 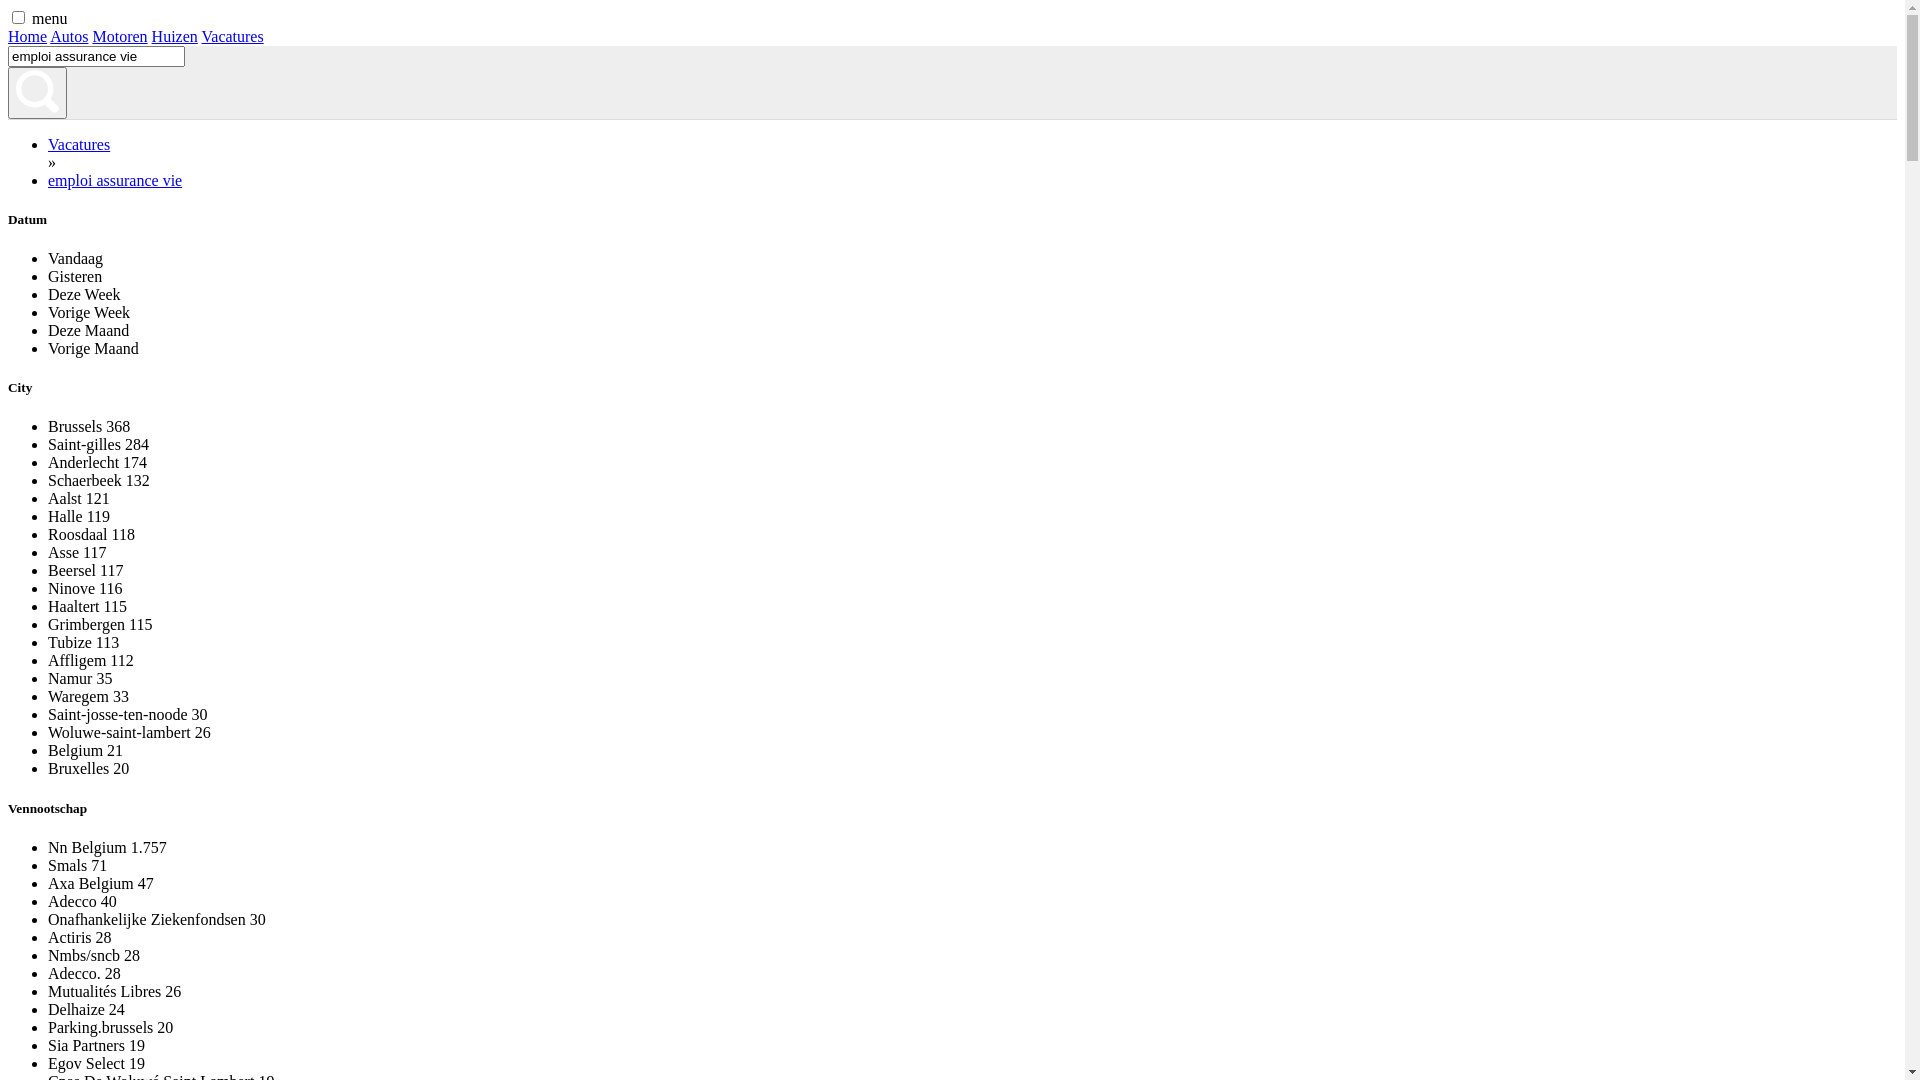 I want to click on Huizen, so click(x=175, y=36).